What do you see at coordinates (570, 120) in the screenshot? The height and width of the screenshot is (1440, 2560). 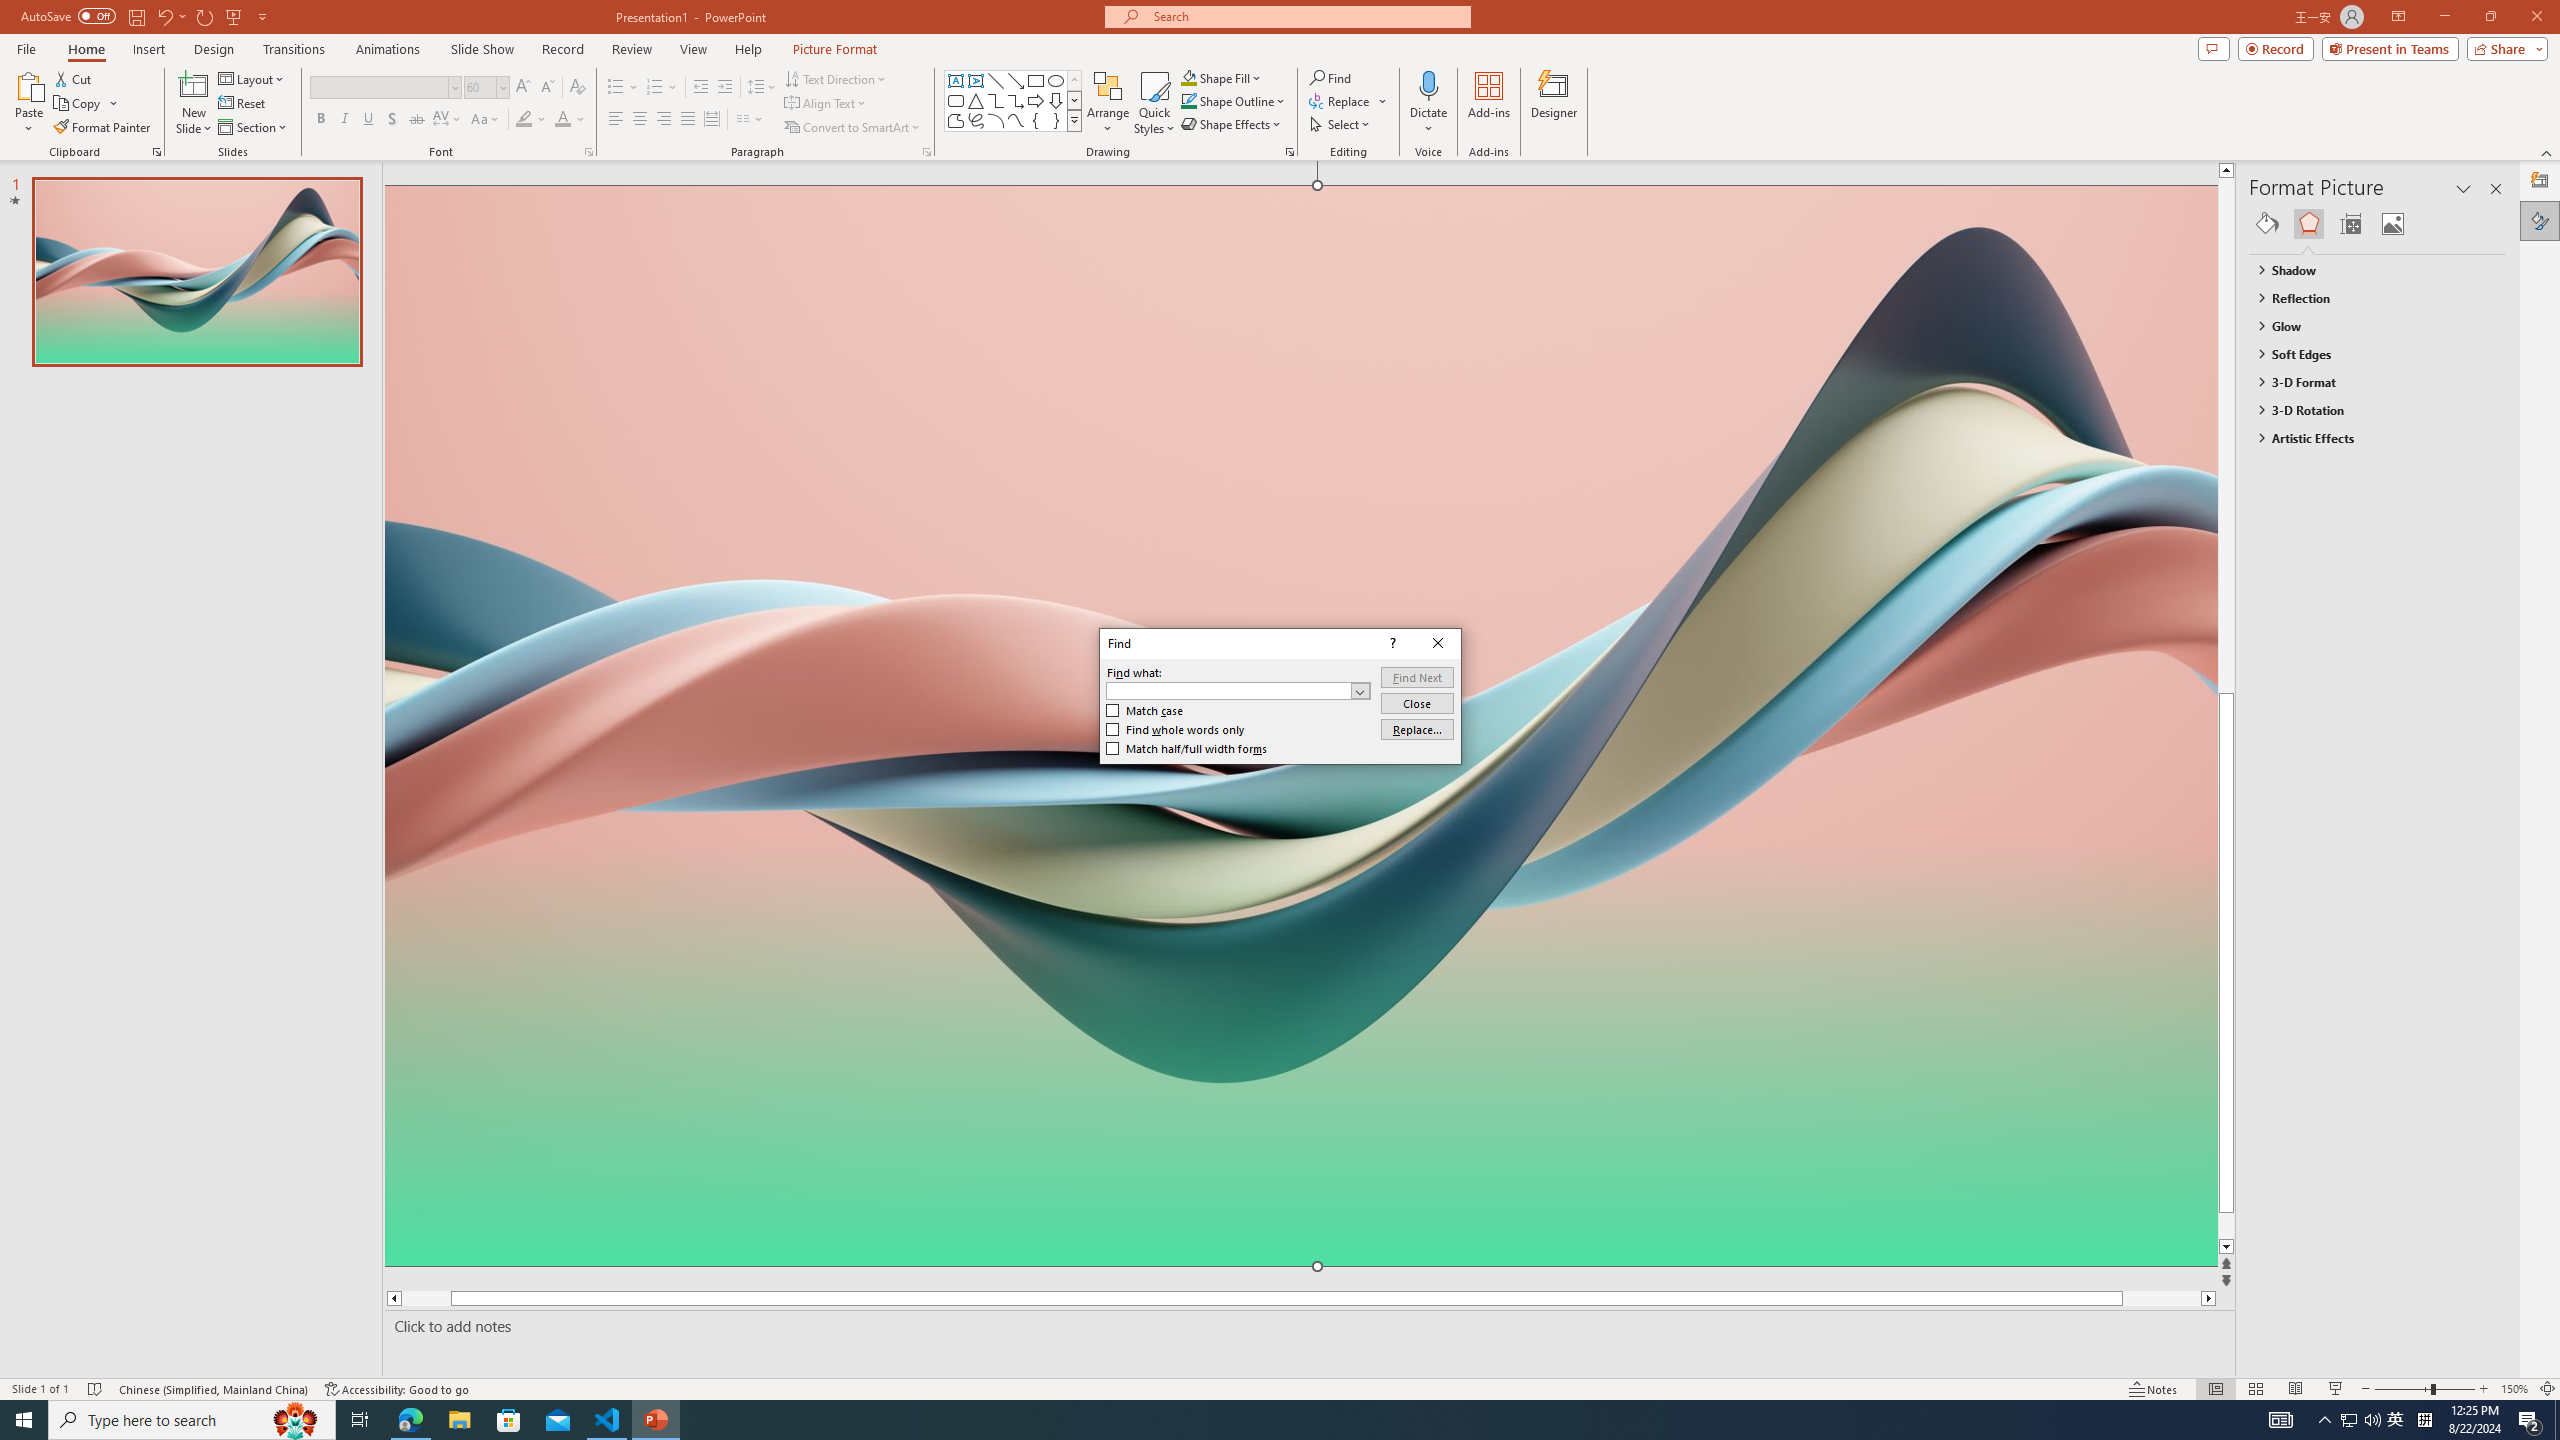 I see `Font Color` at bounding box center [570, 120].